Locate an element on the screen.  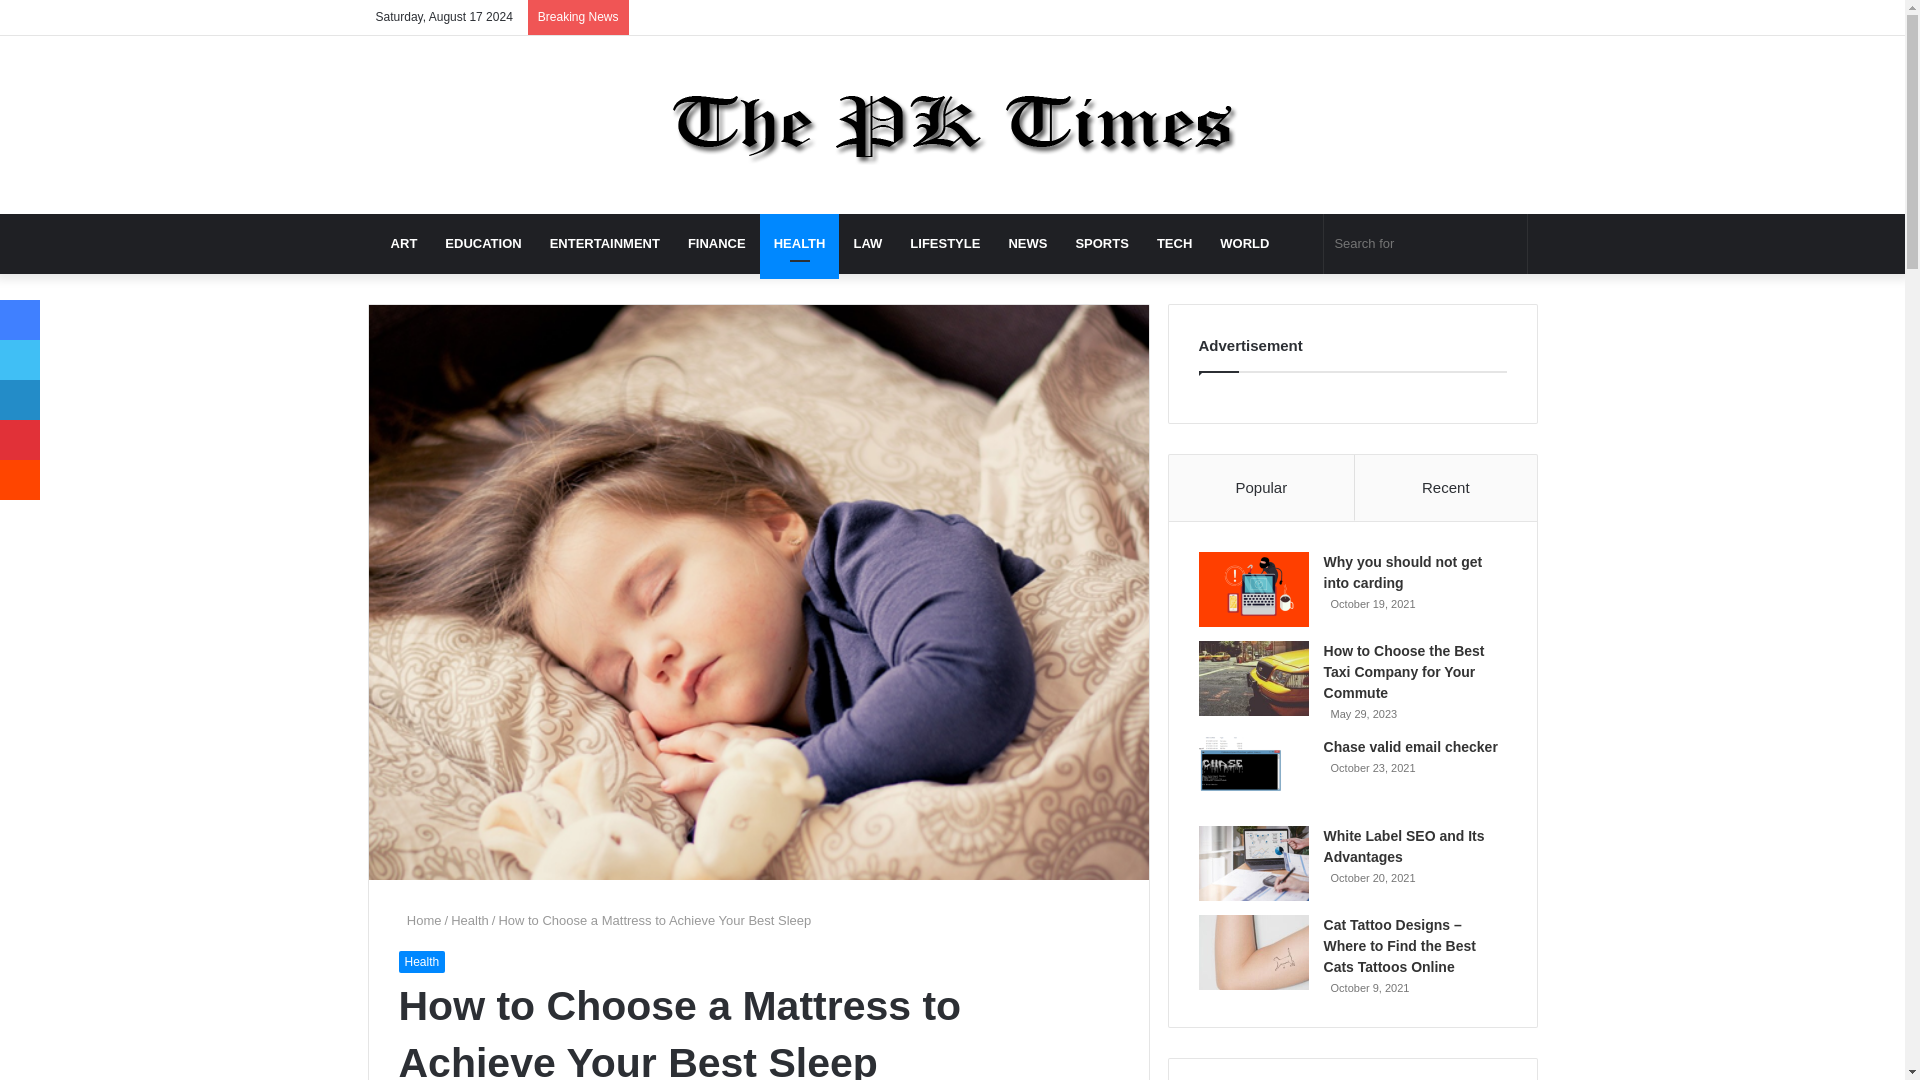
Search for is located at coordinates (1425, 244).